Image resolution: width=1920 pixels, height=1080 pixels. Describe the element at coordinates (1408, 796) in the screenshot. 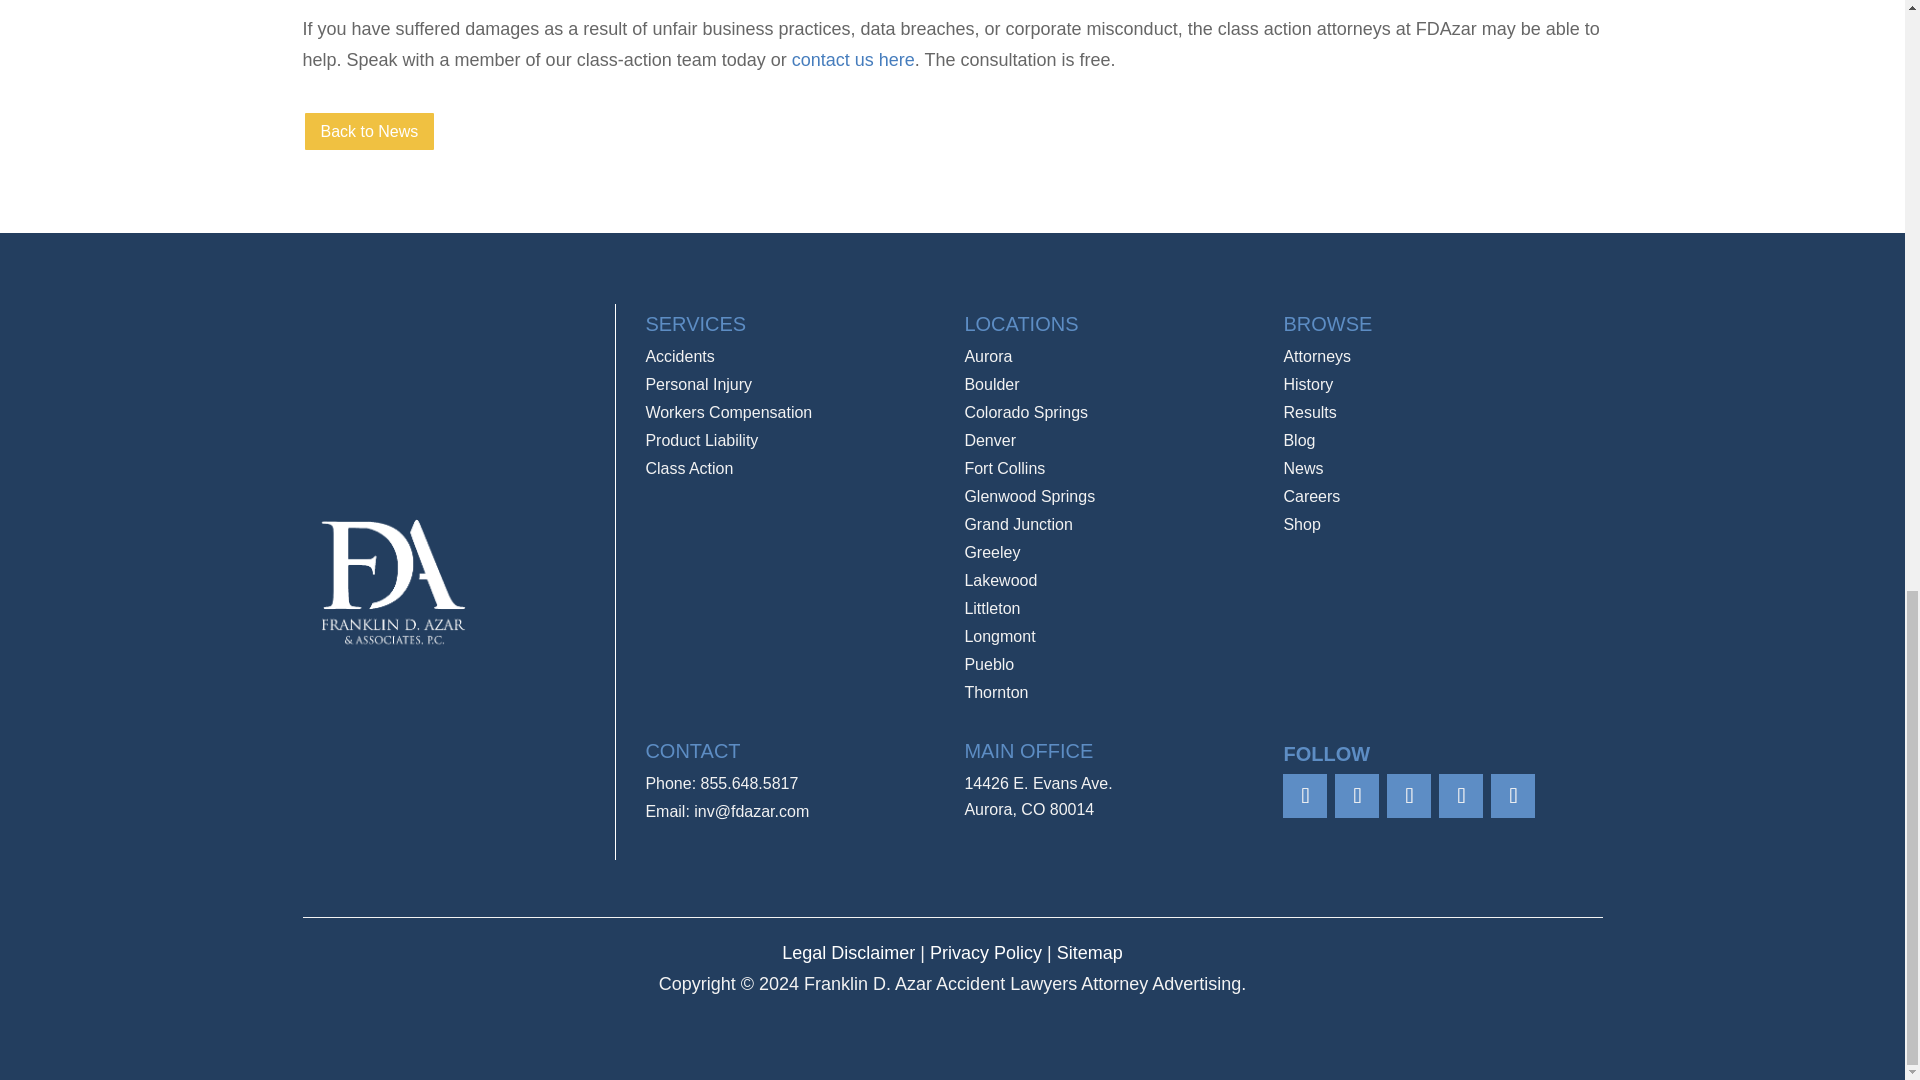

I see `Follow on Instagram` at that location.